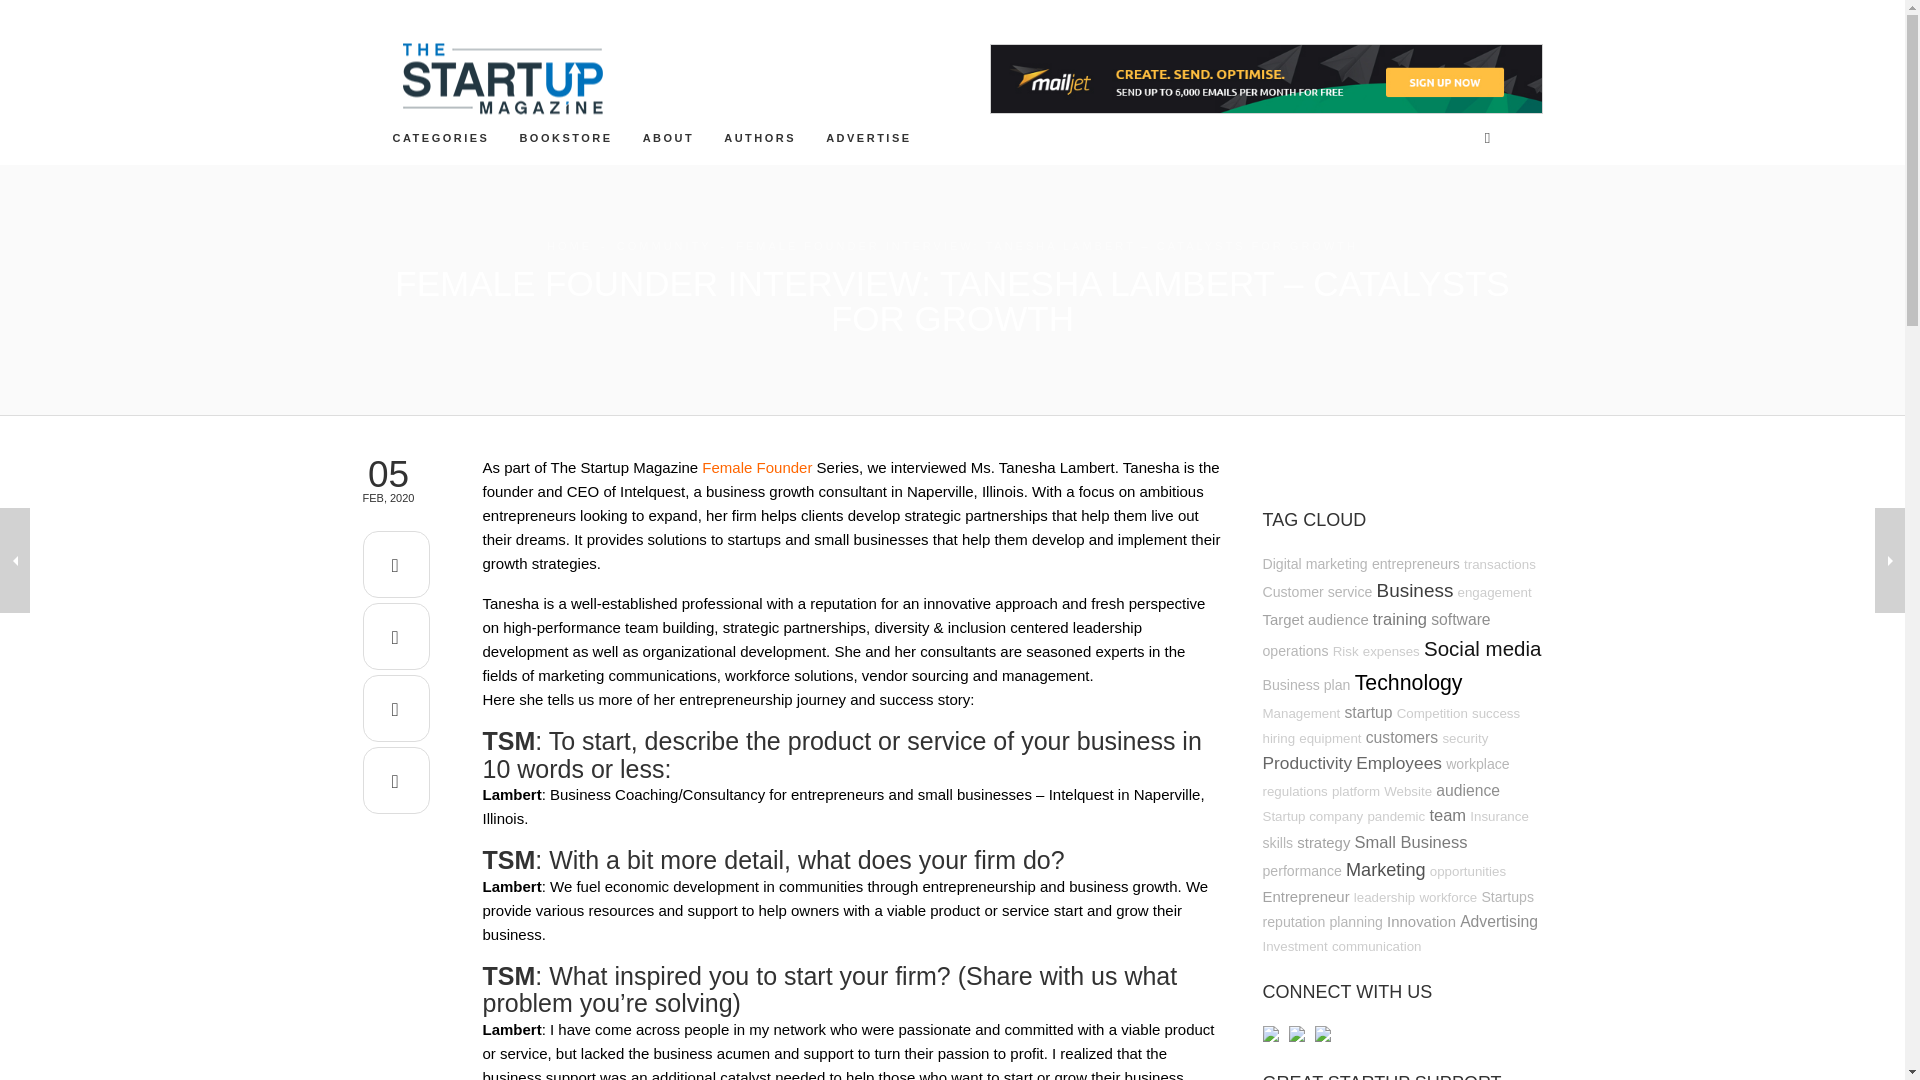  I want to click on Female Founder, so click(757, 468).